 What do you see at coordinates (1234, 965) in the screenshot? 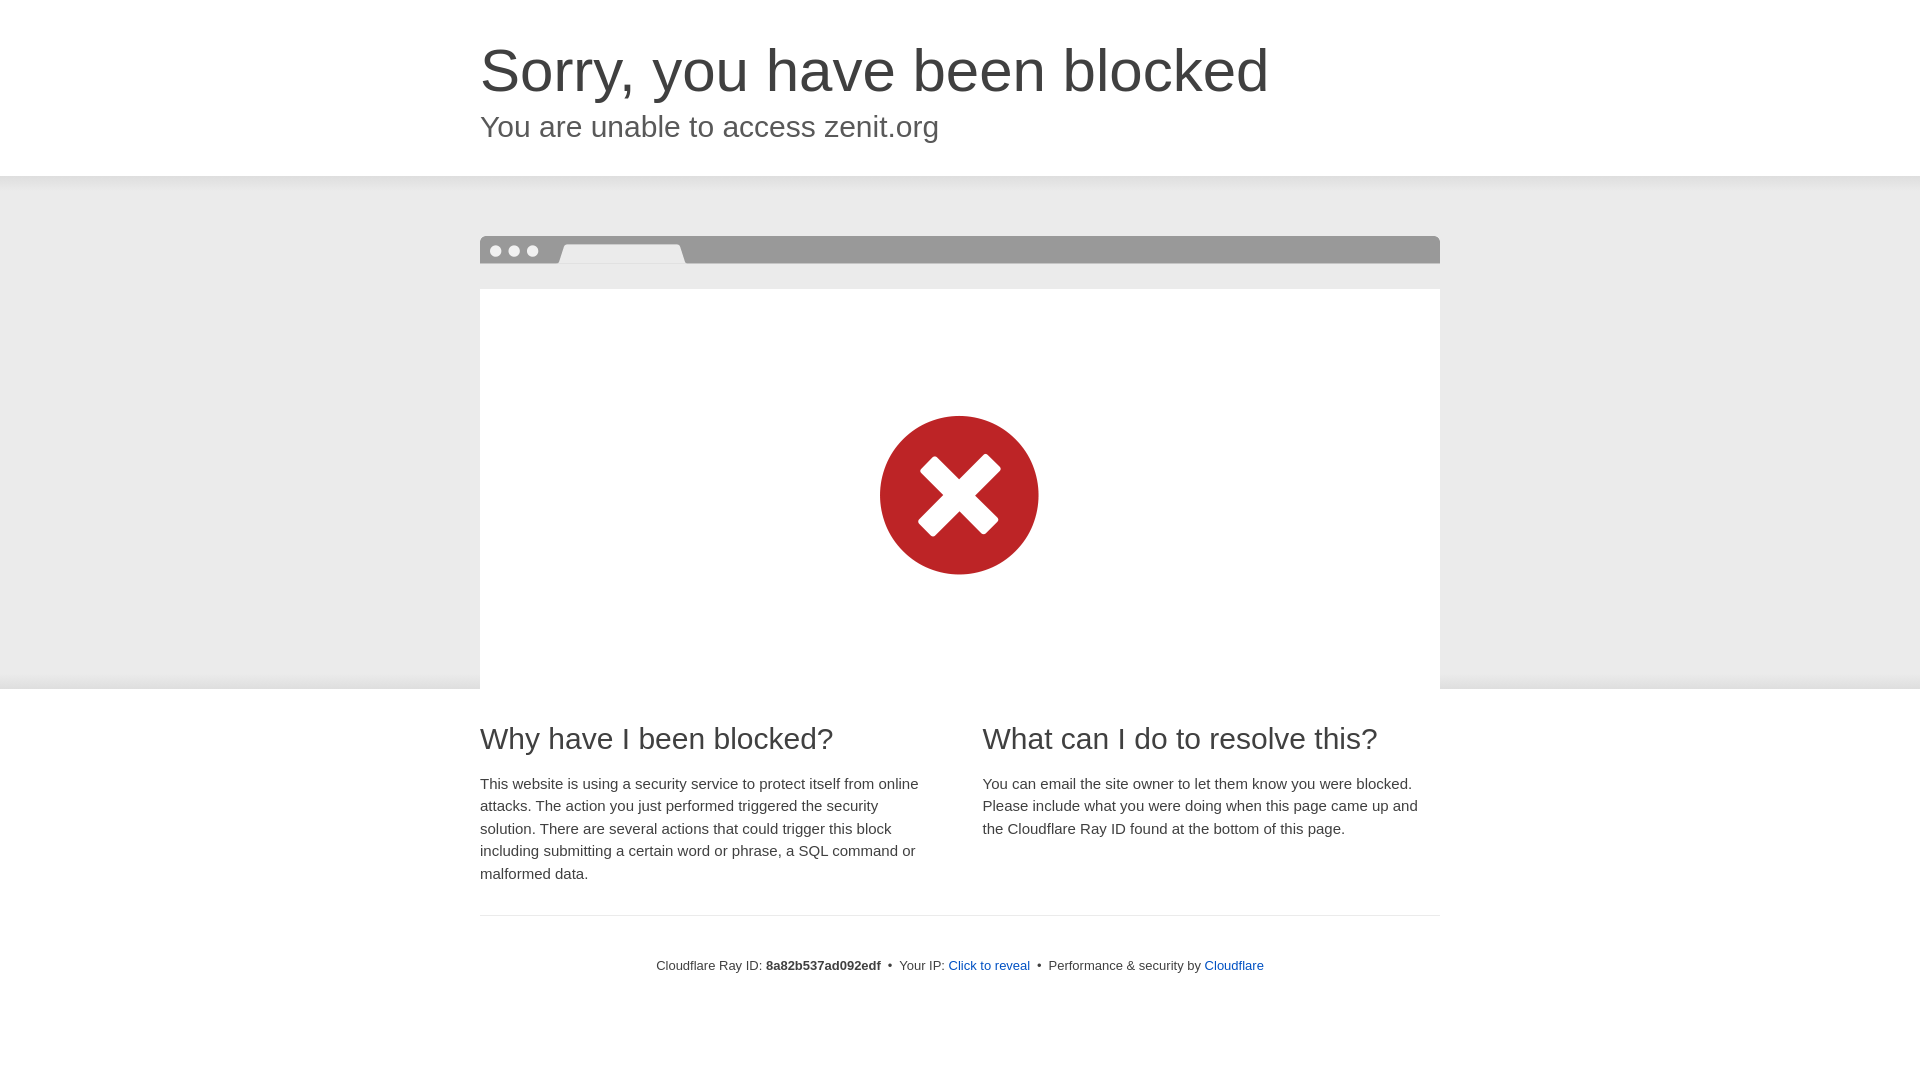
I see `Cloudflare` at bounding box center [1234, 965].